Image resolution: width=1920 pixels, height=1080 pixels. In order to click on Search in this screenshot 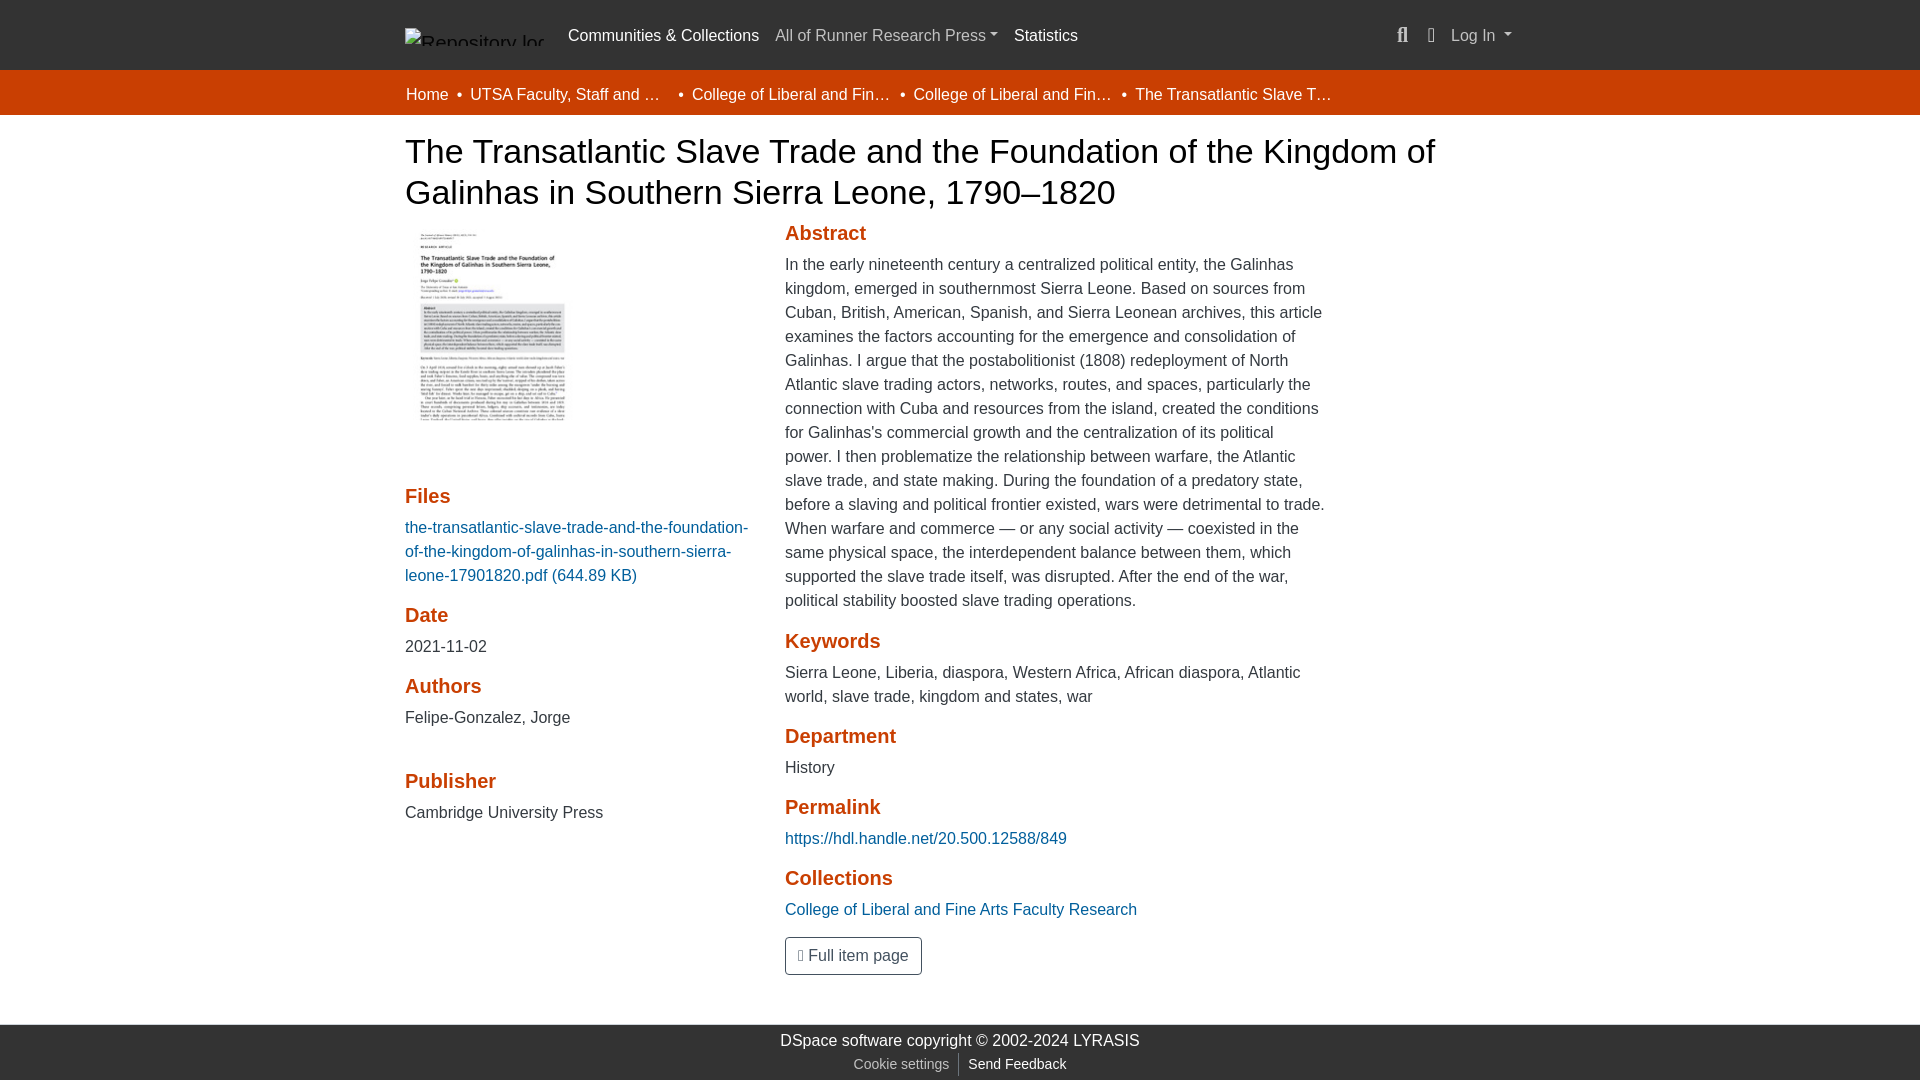, I will do `click(1402, 35)`.